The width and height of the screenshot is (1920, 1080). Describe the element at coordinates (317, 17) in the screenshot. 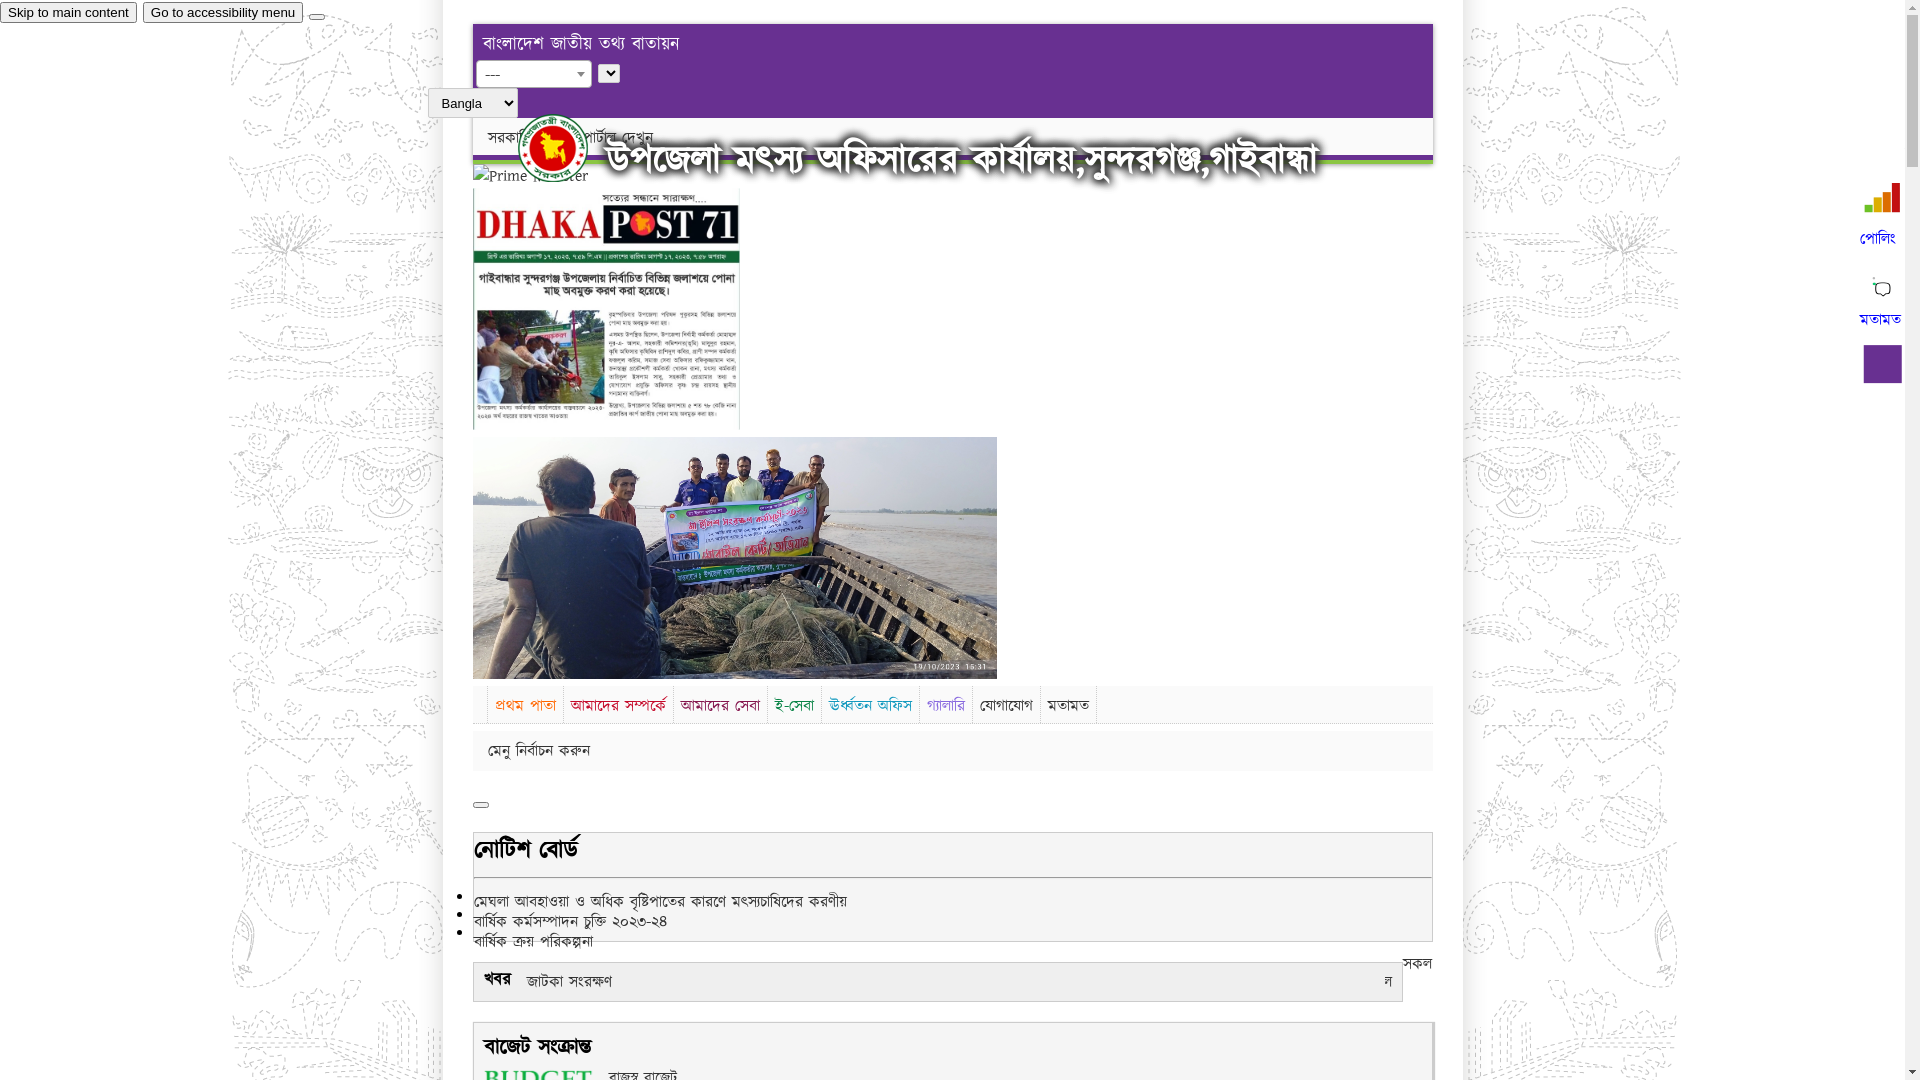

I see `close` at that location.